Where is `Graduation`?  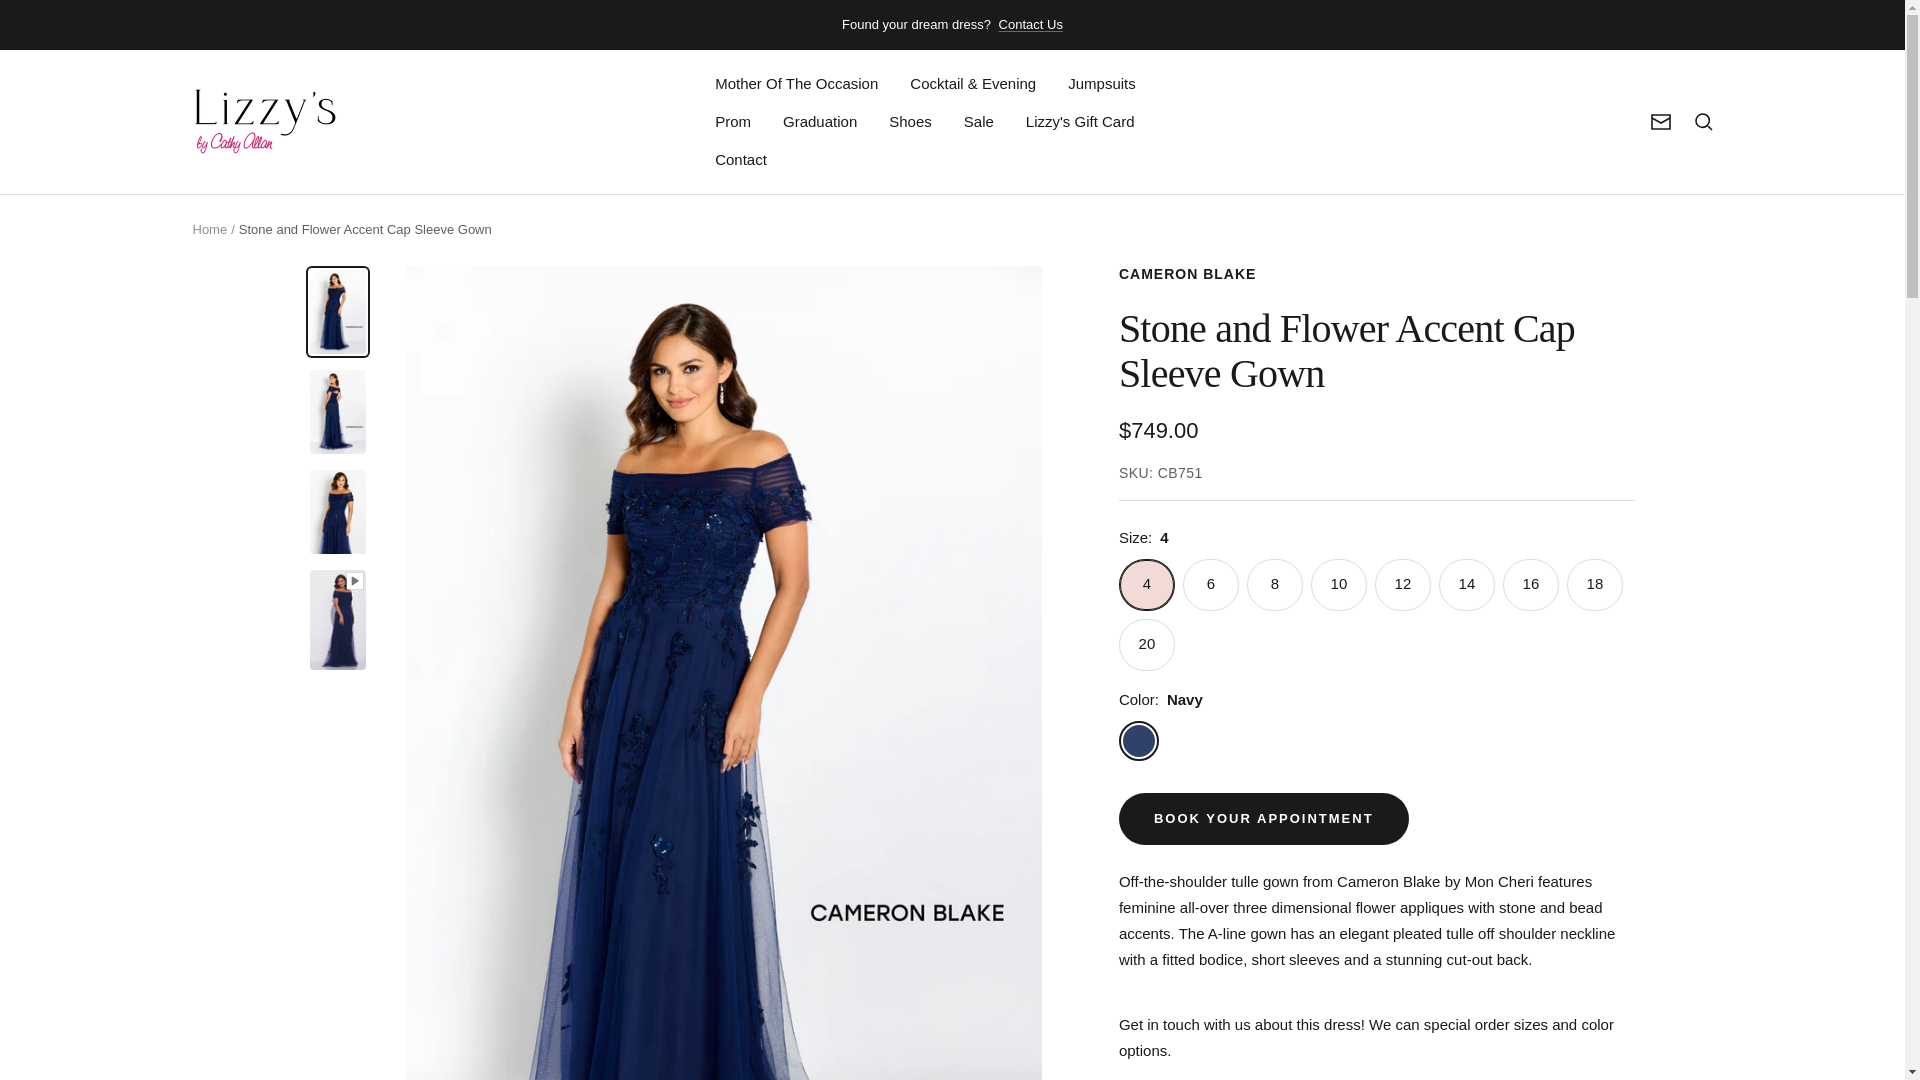 Graduation is located at coordinates (820, 122).